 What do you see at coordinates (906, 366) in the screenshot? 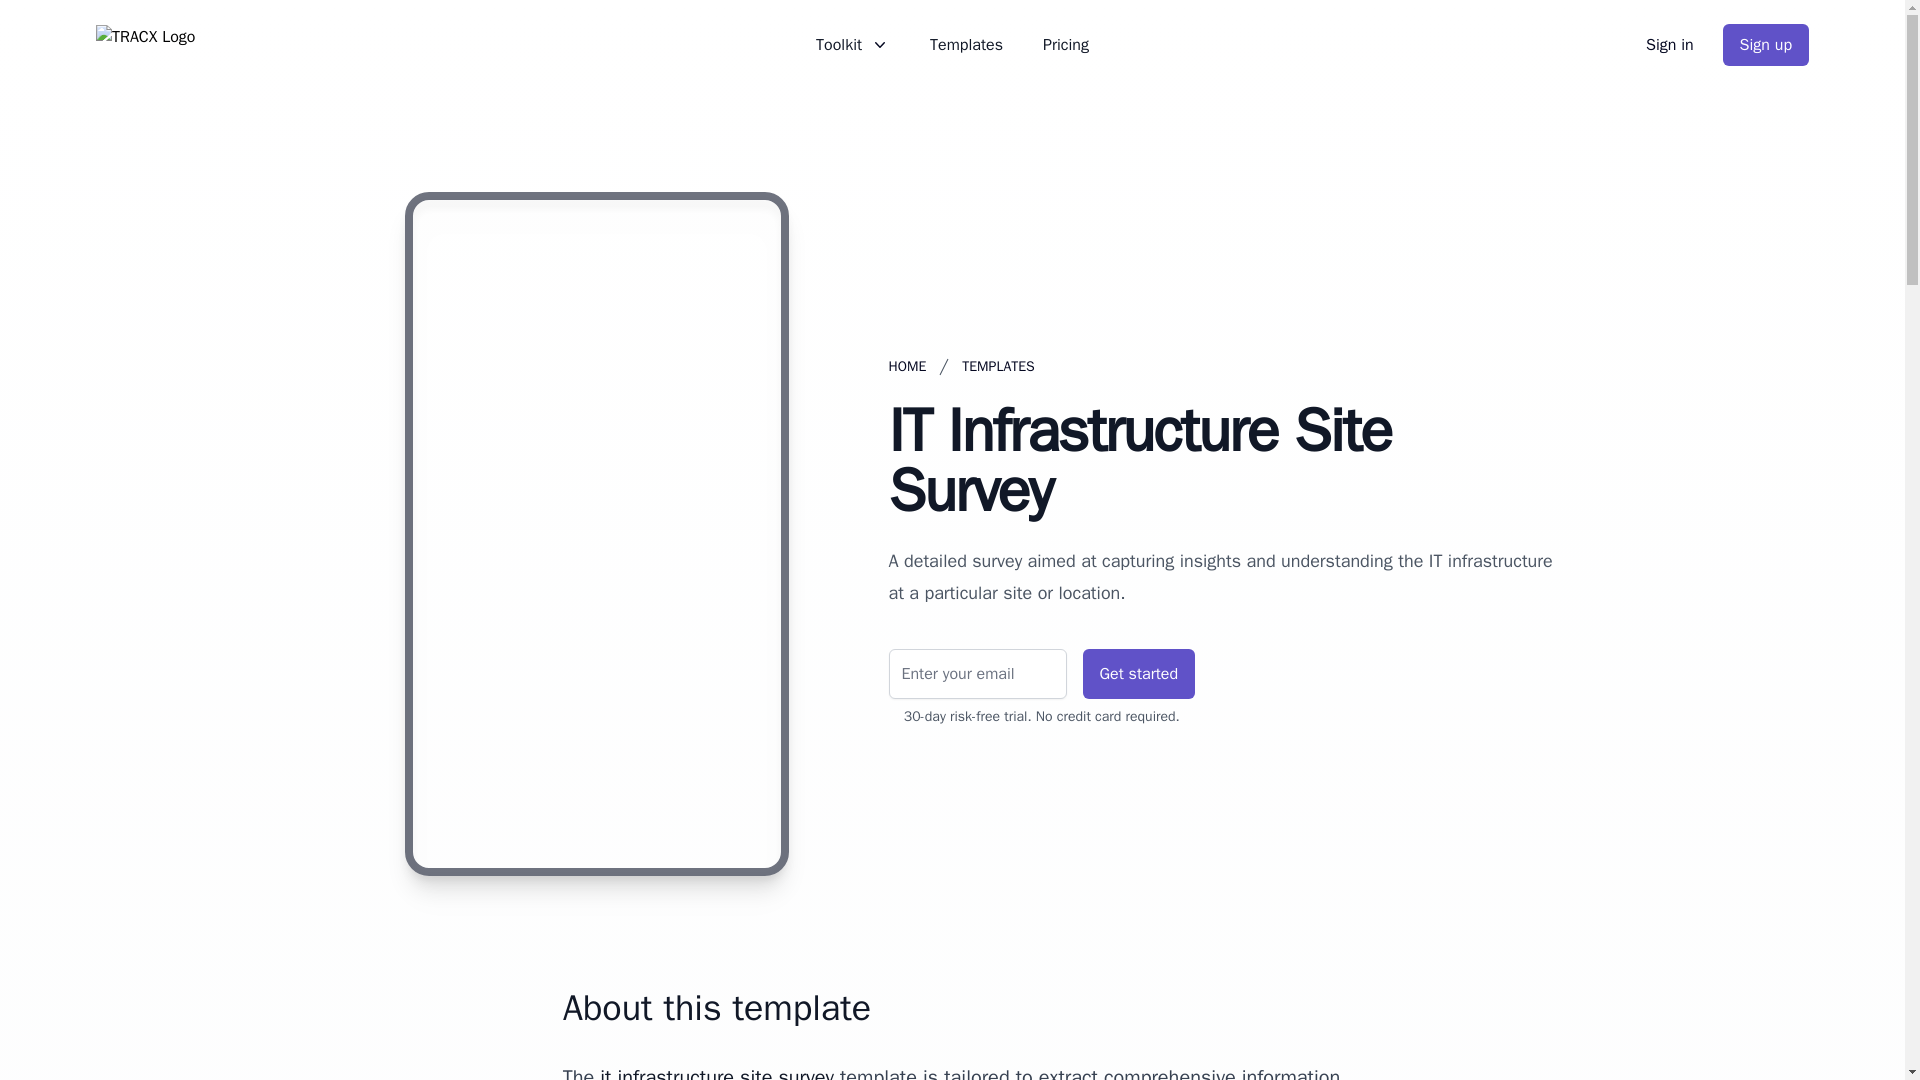
I see `HOME` at bounding box center [906, 366].